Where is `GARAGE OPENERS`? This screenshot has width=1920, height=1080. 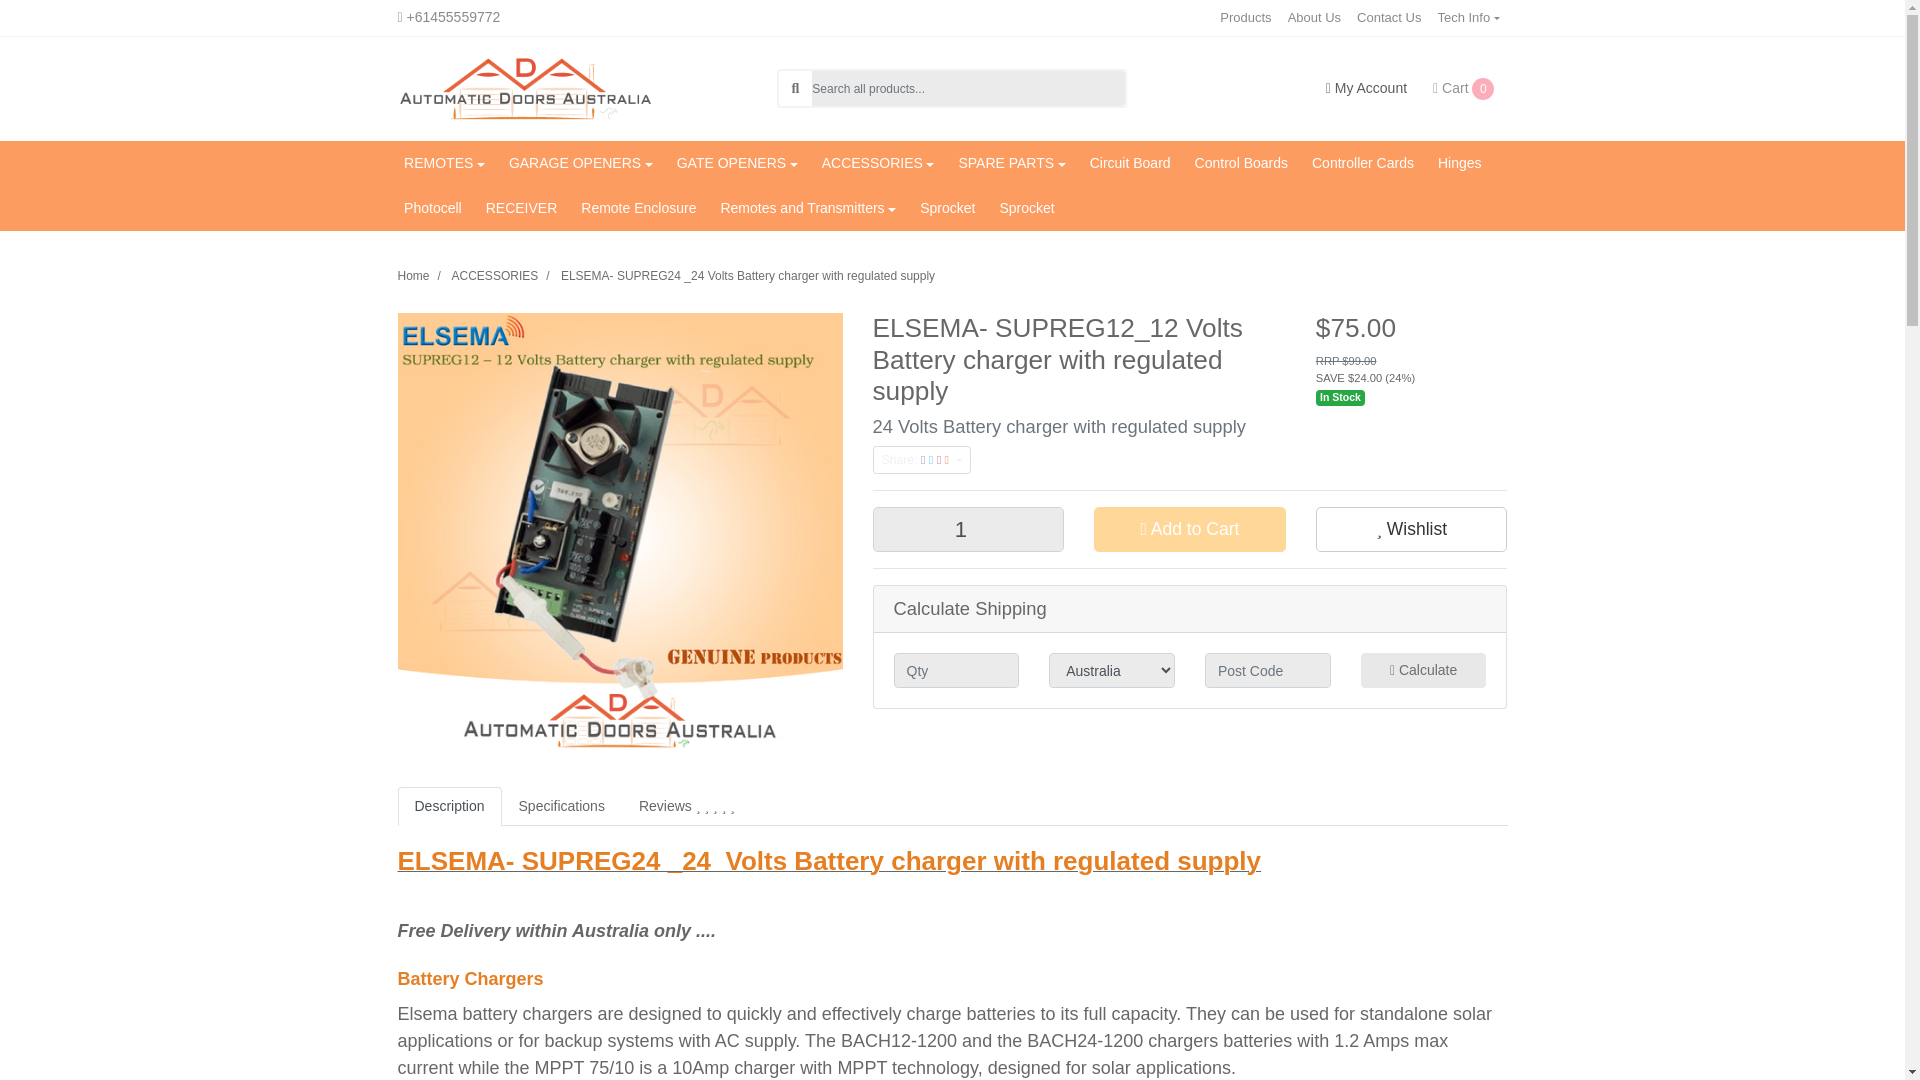
GARAGE OPENERS is located at coordinates (580, 163).